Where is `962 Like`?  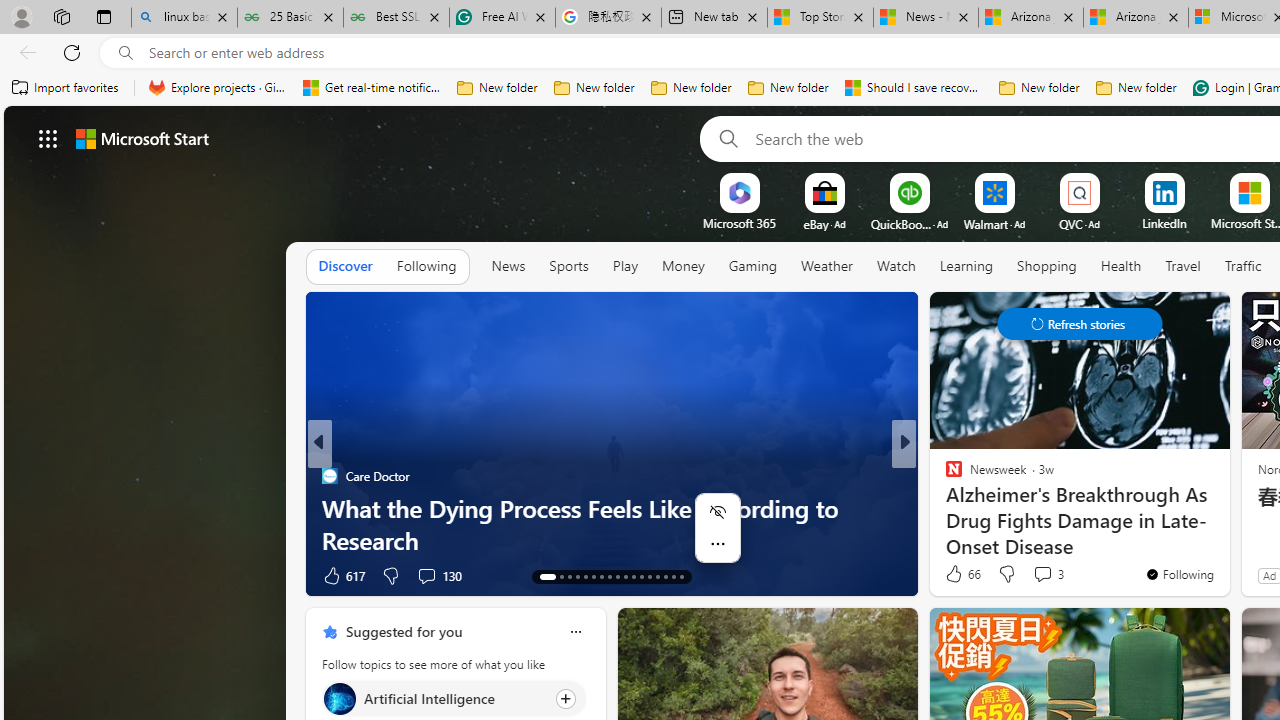 962 Like is located at coordinates (959, 574).